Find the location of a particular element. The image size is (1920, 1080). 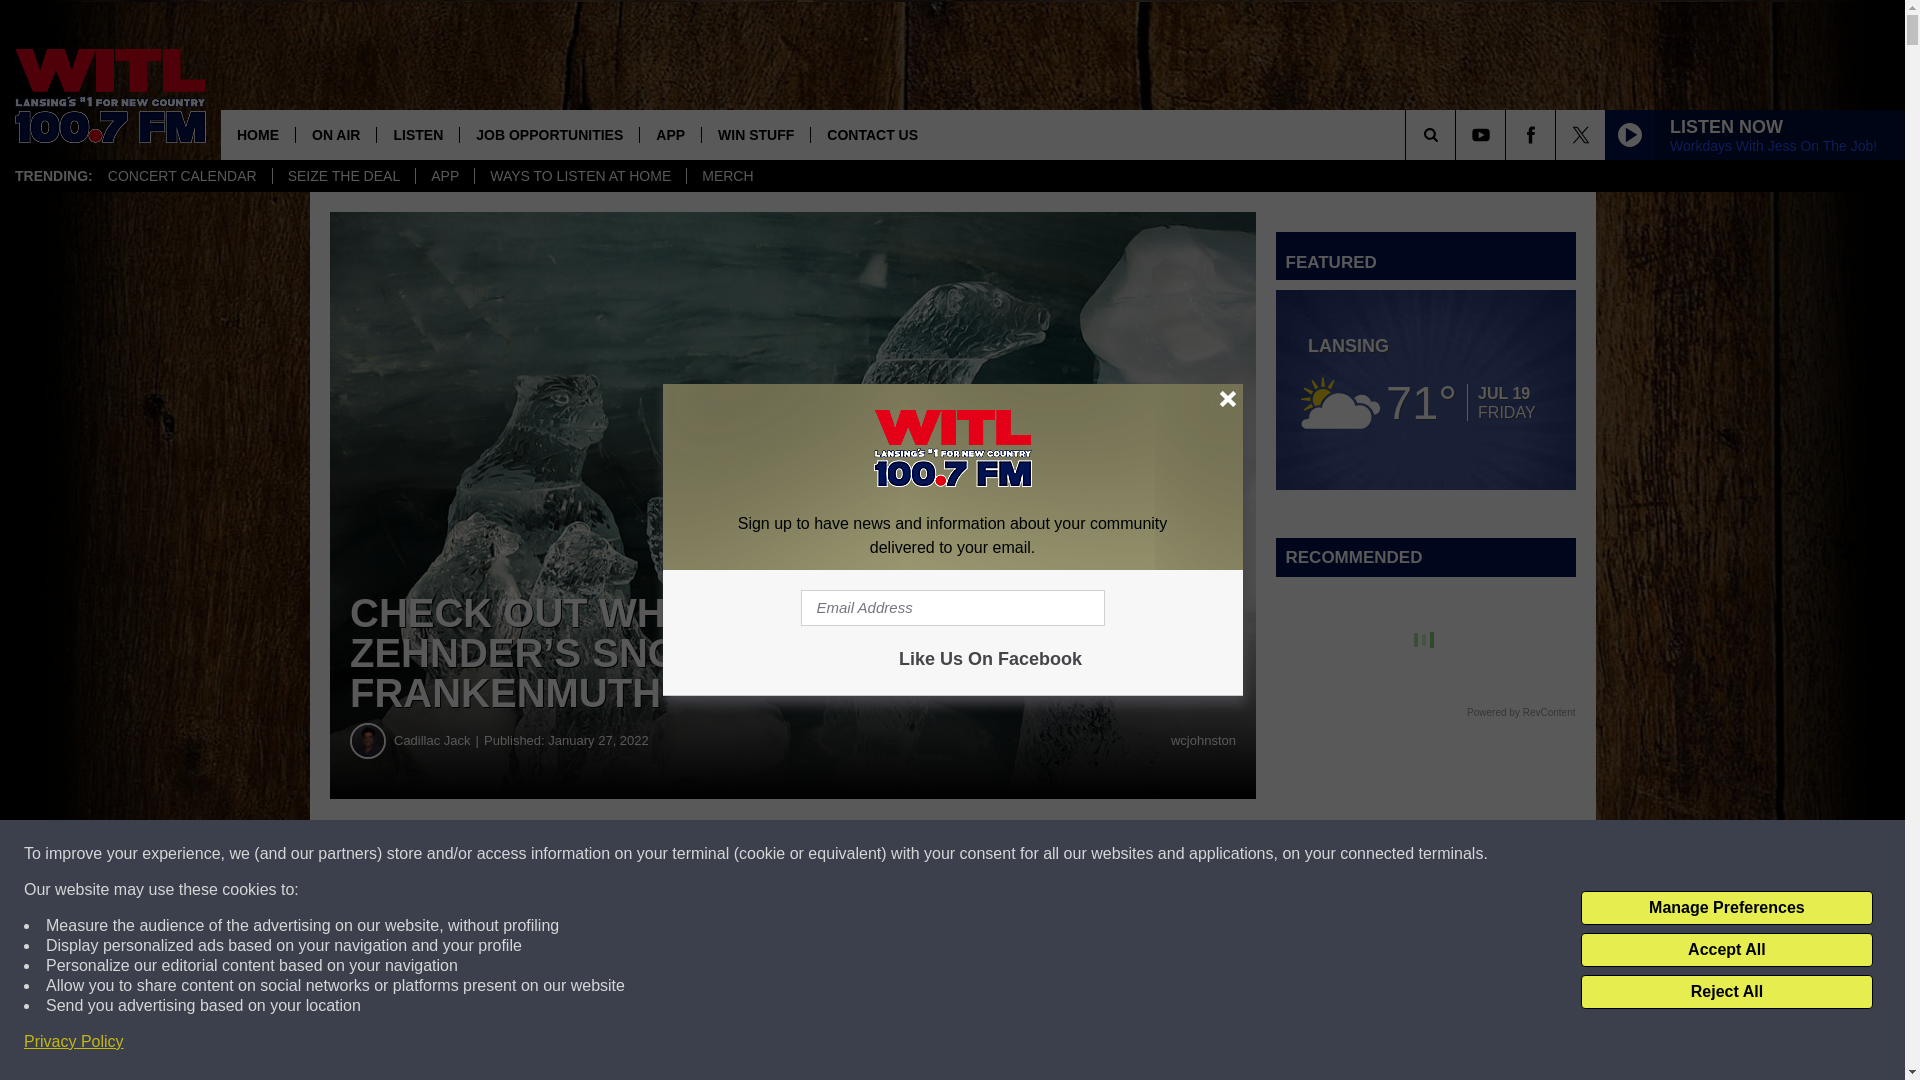

Reject All is located at coordinates (1726, 992).